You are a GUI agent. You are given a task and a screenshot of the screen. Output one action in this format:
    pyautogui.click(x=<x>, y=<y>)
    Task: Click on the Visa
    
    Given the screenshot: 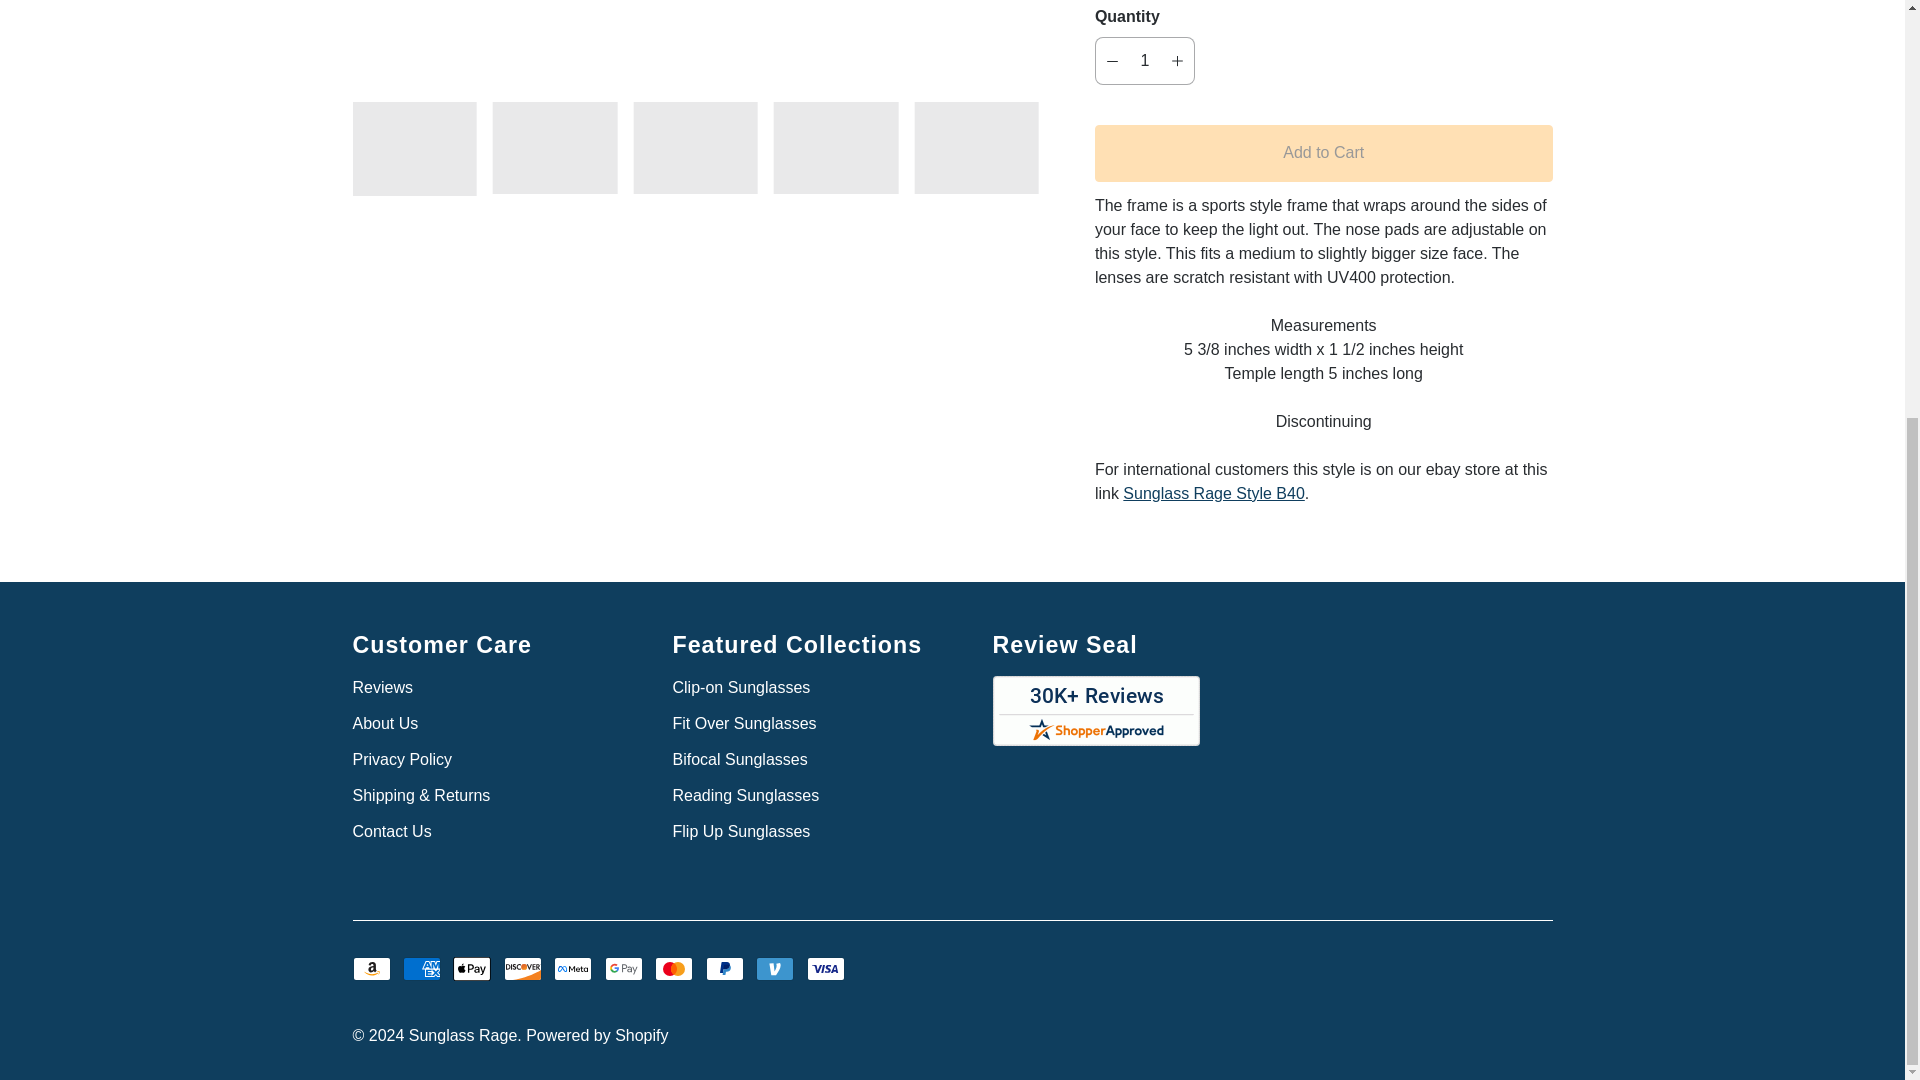 What is the action you would take?
    pyautogui.click(x=825, y=968)
    